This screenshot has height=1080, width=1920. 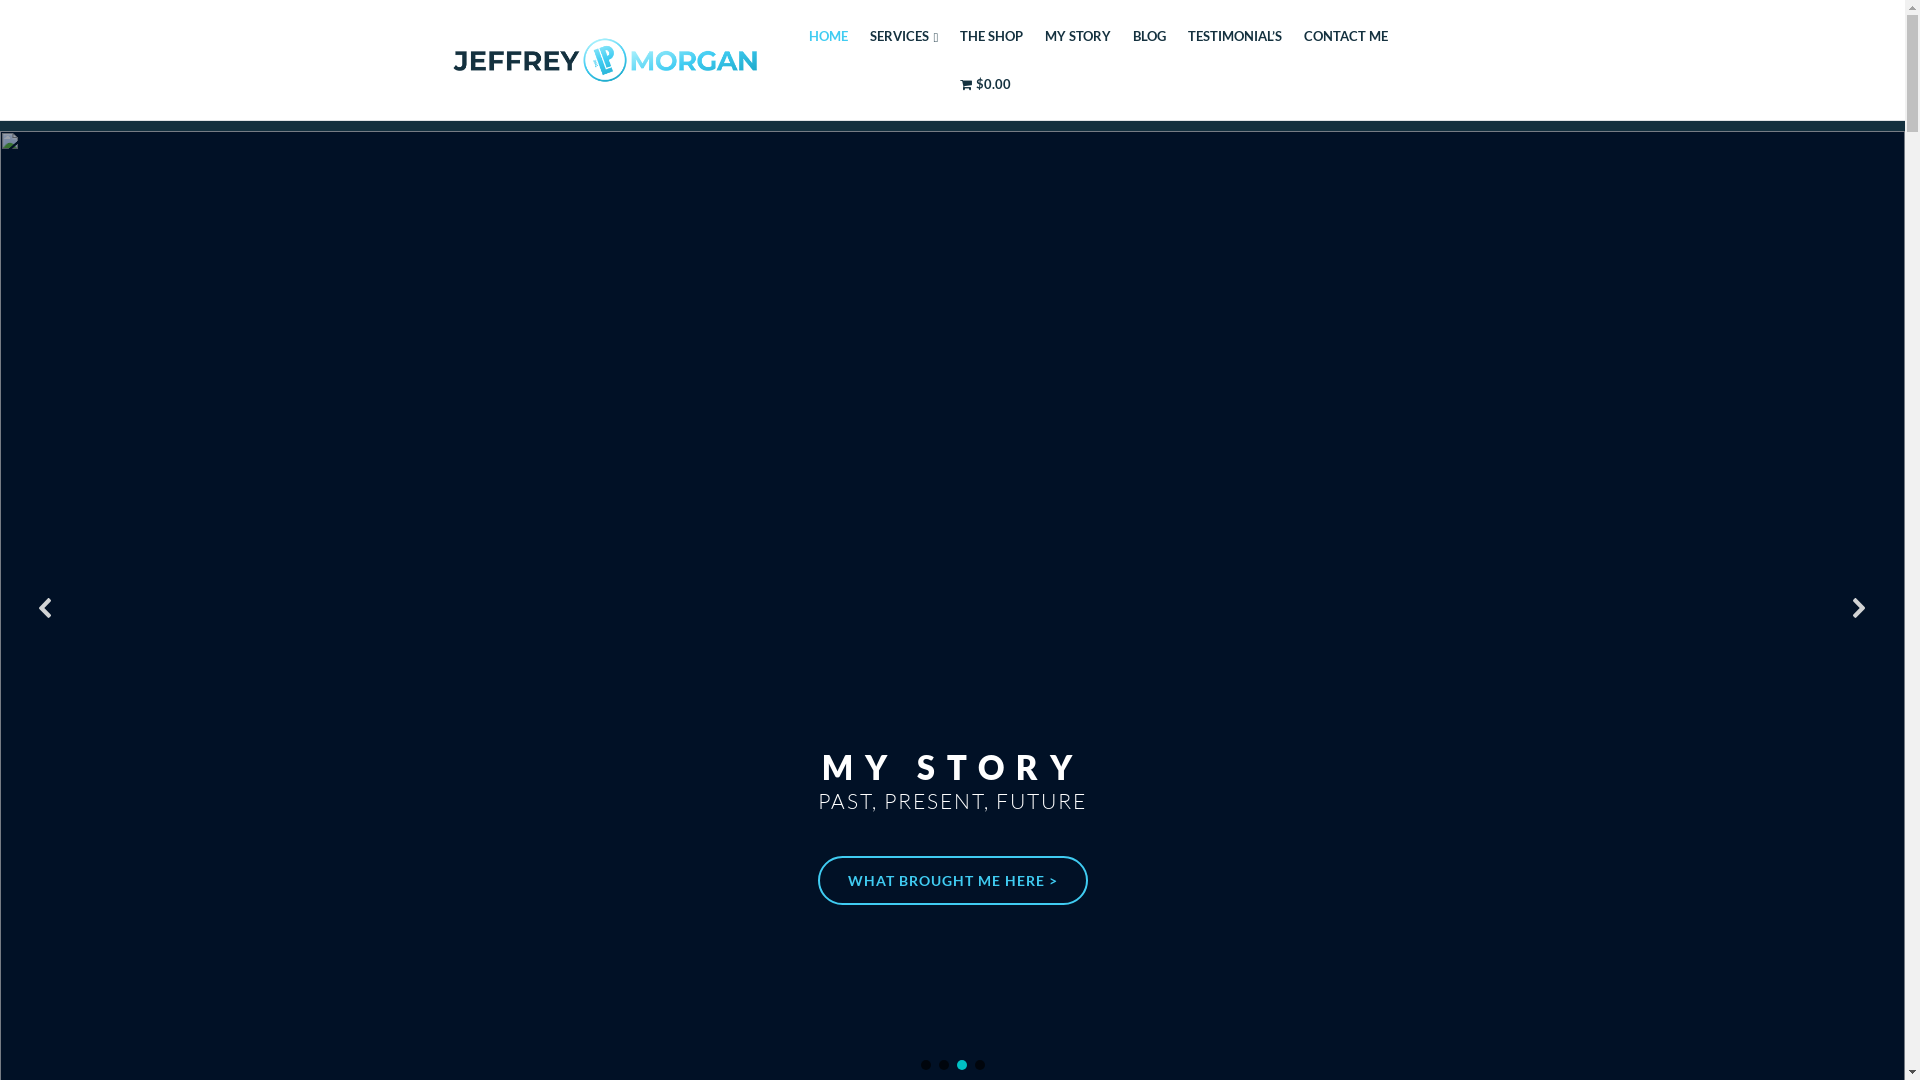 I want to click on THE SHOP, so click(x=992, y=36).